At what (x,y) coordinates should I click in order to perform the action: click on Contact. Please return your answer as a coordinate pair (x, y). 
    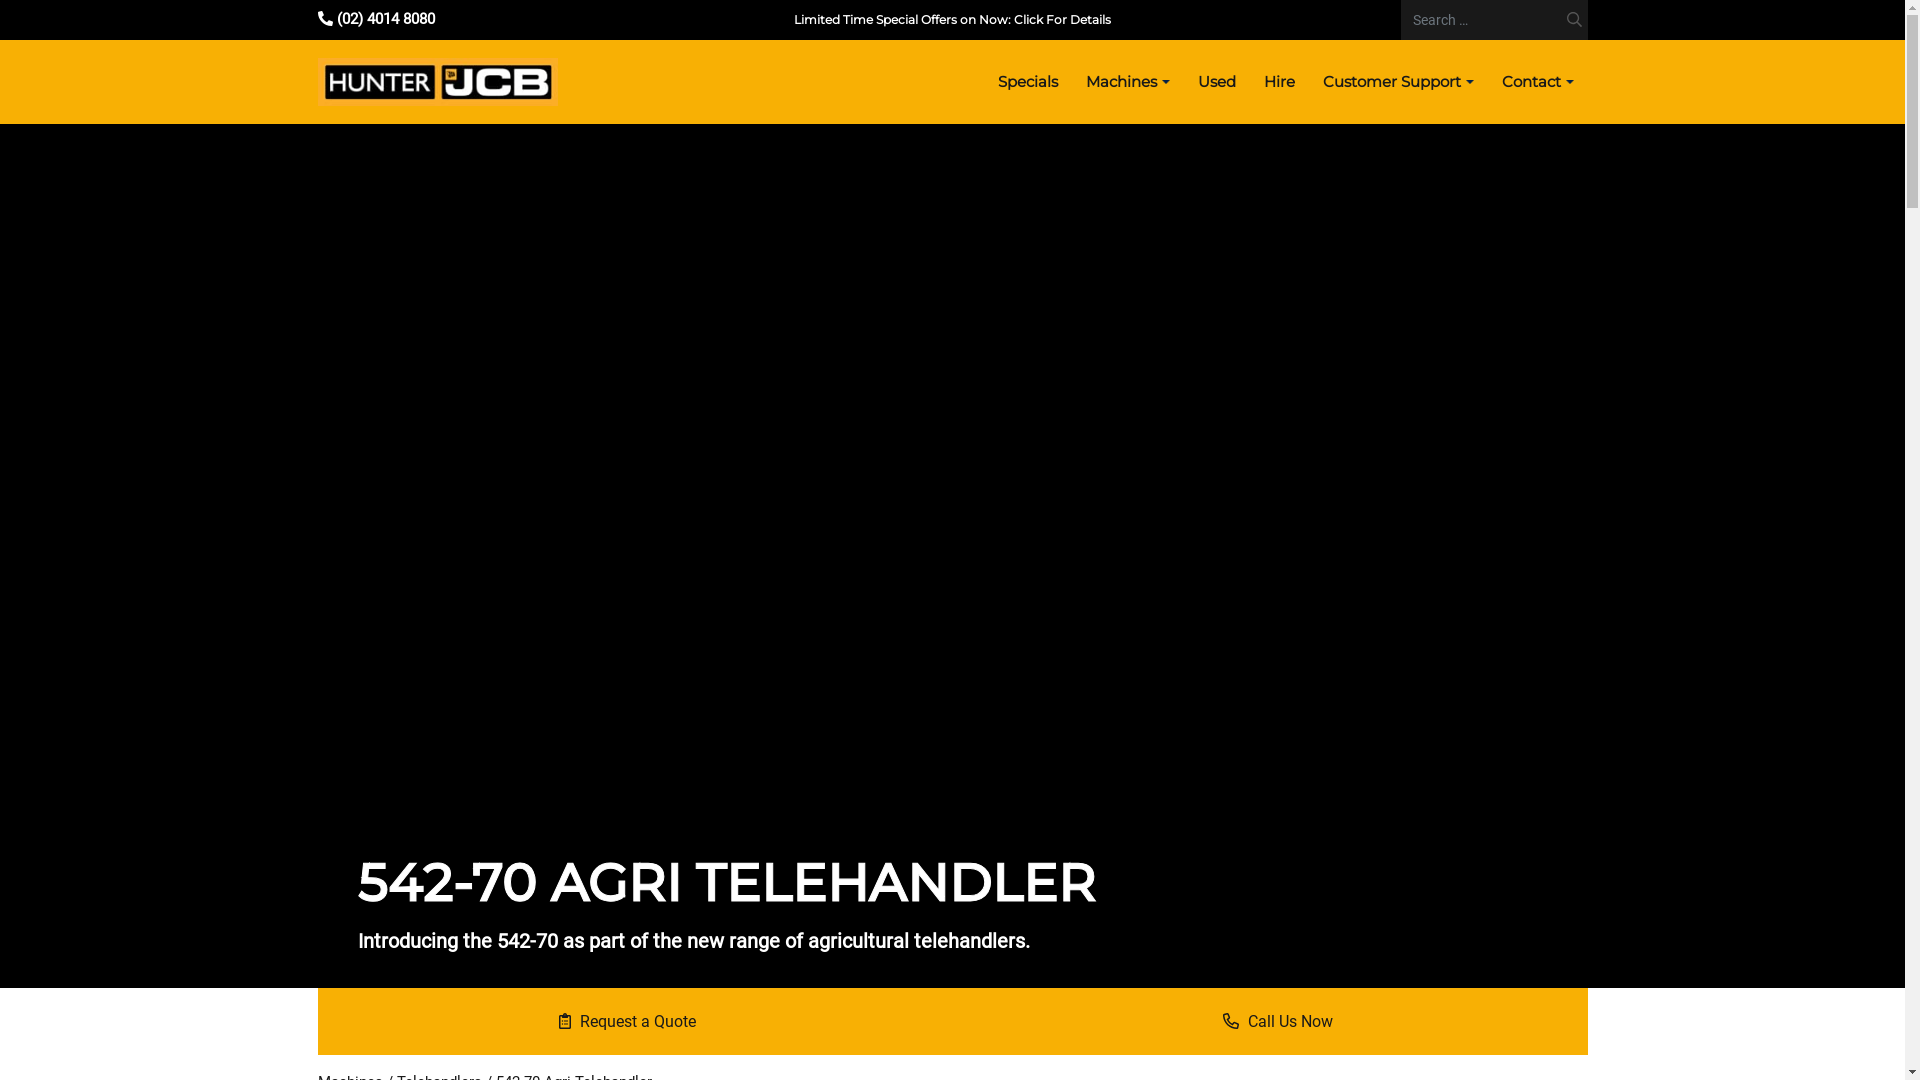
    Looking at the image, I should click on (1538, 82).